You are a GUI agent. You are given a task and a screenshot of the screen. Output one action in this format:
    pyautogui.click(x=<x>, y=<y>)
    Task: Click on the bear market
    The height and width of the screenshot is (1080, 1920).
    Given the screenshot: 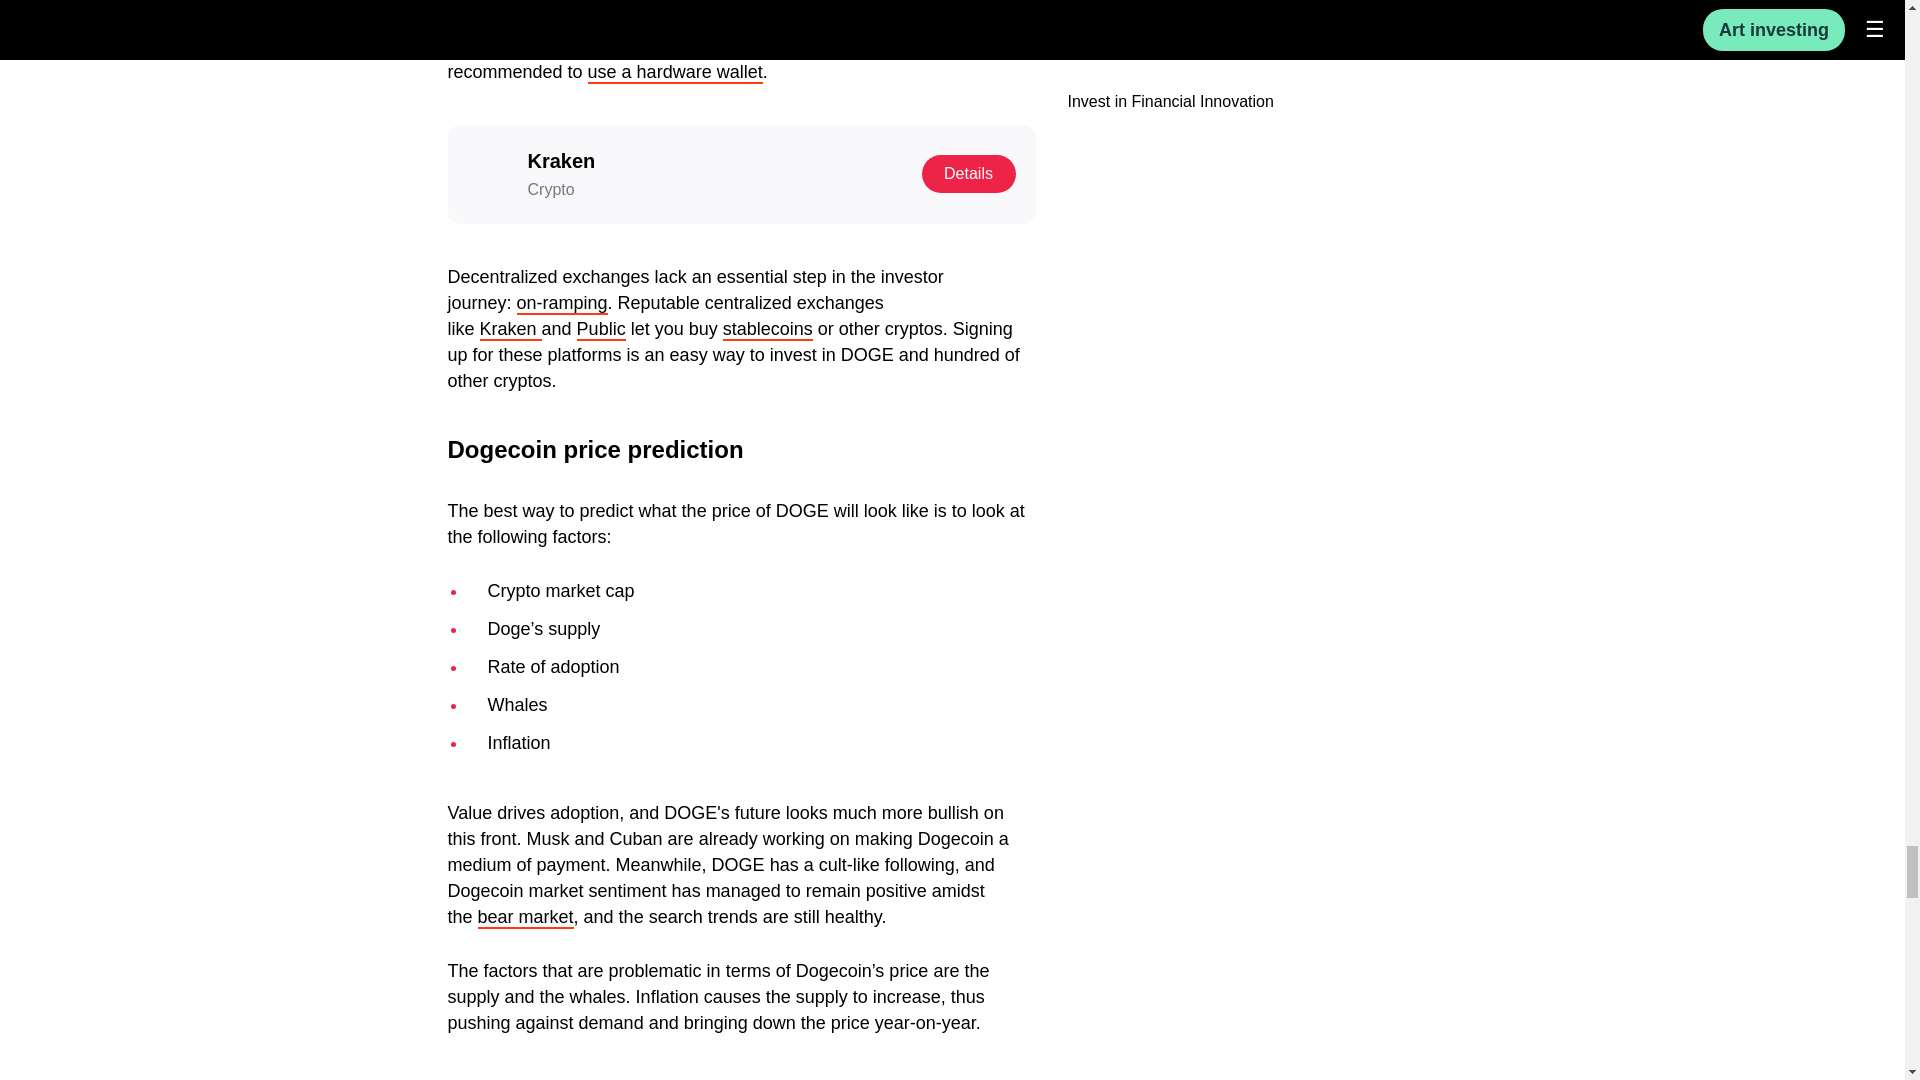 What is the action you would take?
    pyautogui.click(x=526, y=918)
    